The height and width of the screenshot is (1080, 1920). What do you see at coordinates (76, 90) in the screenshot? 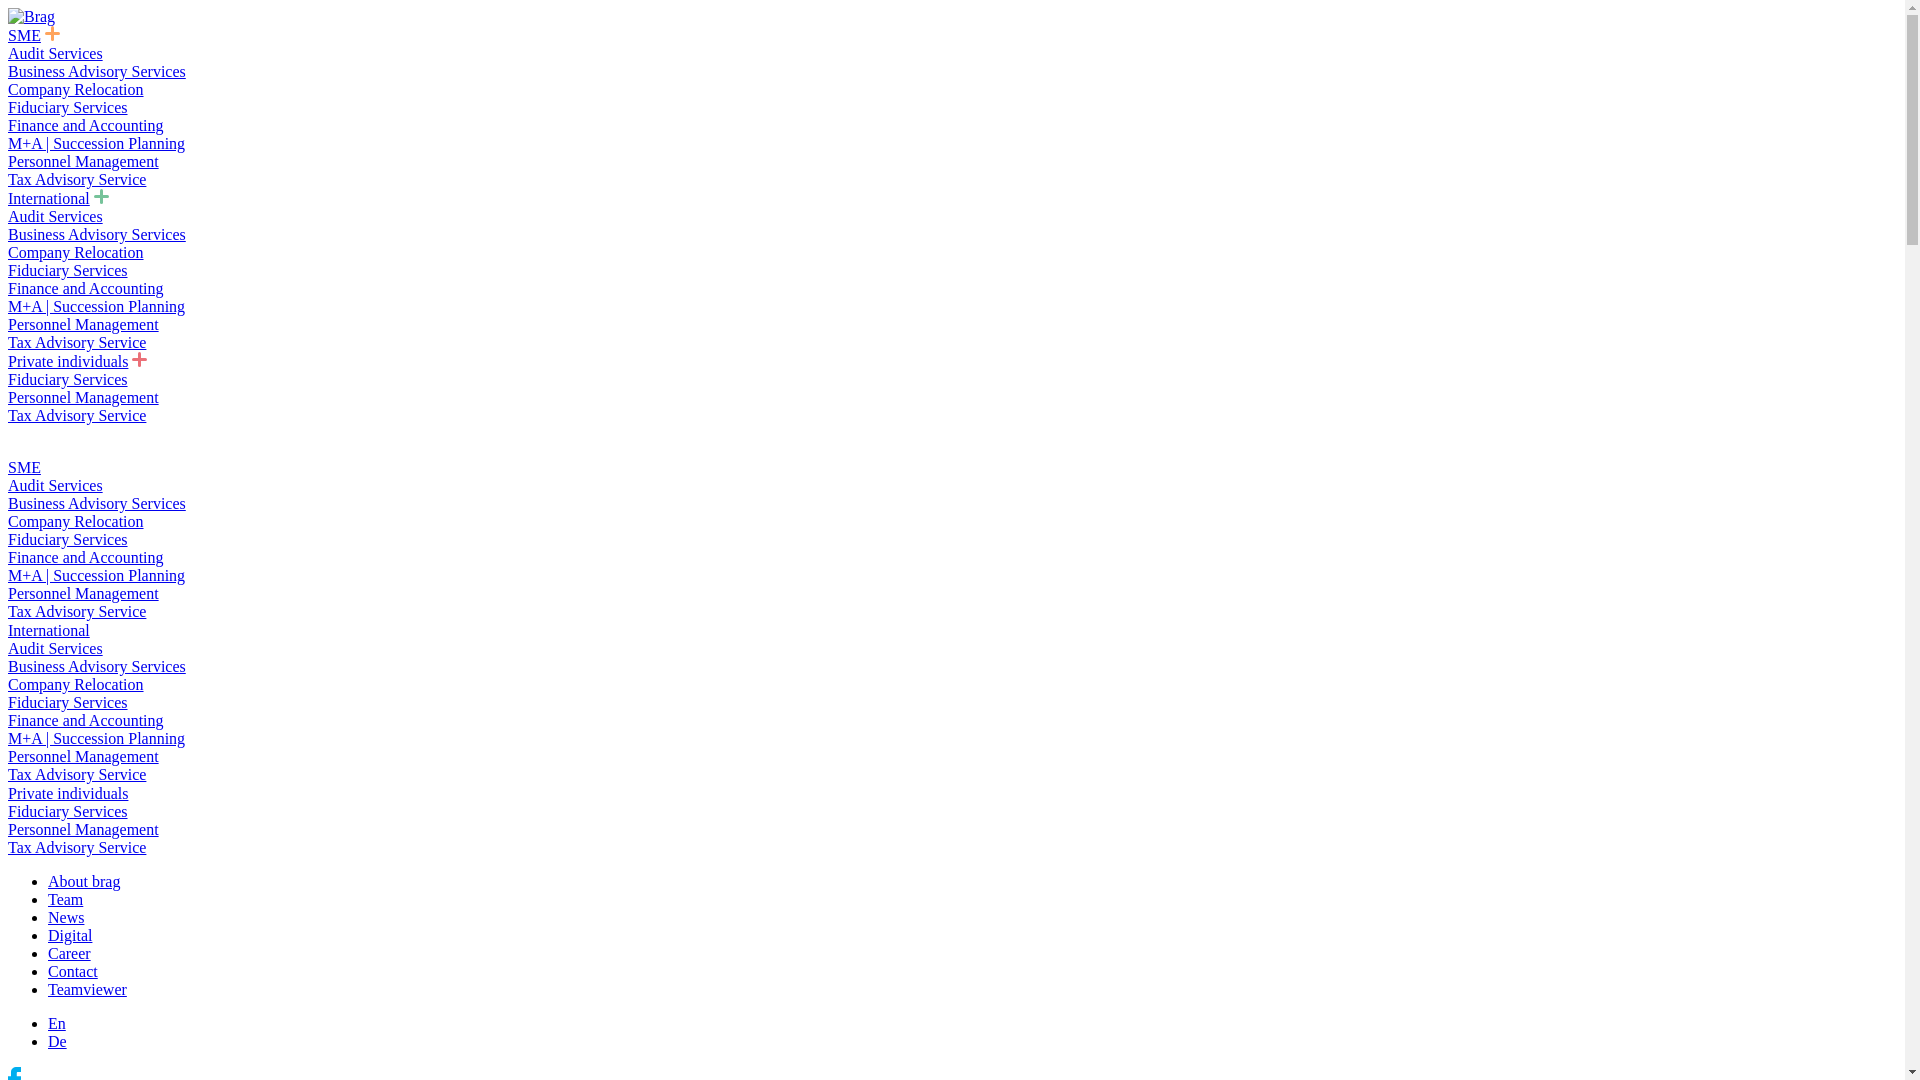
I see `Company Relocation` at bounding box center [76, 90].